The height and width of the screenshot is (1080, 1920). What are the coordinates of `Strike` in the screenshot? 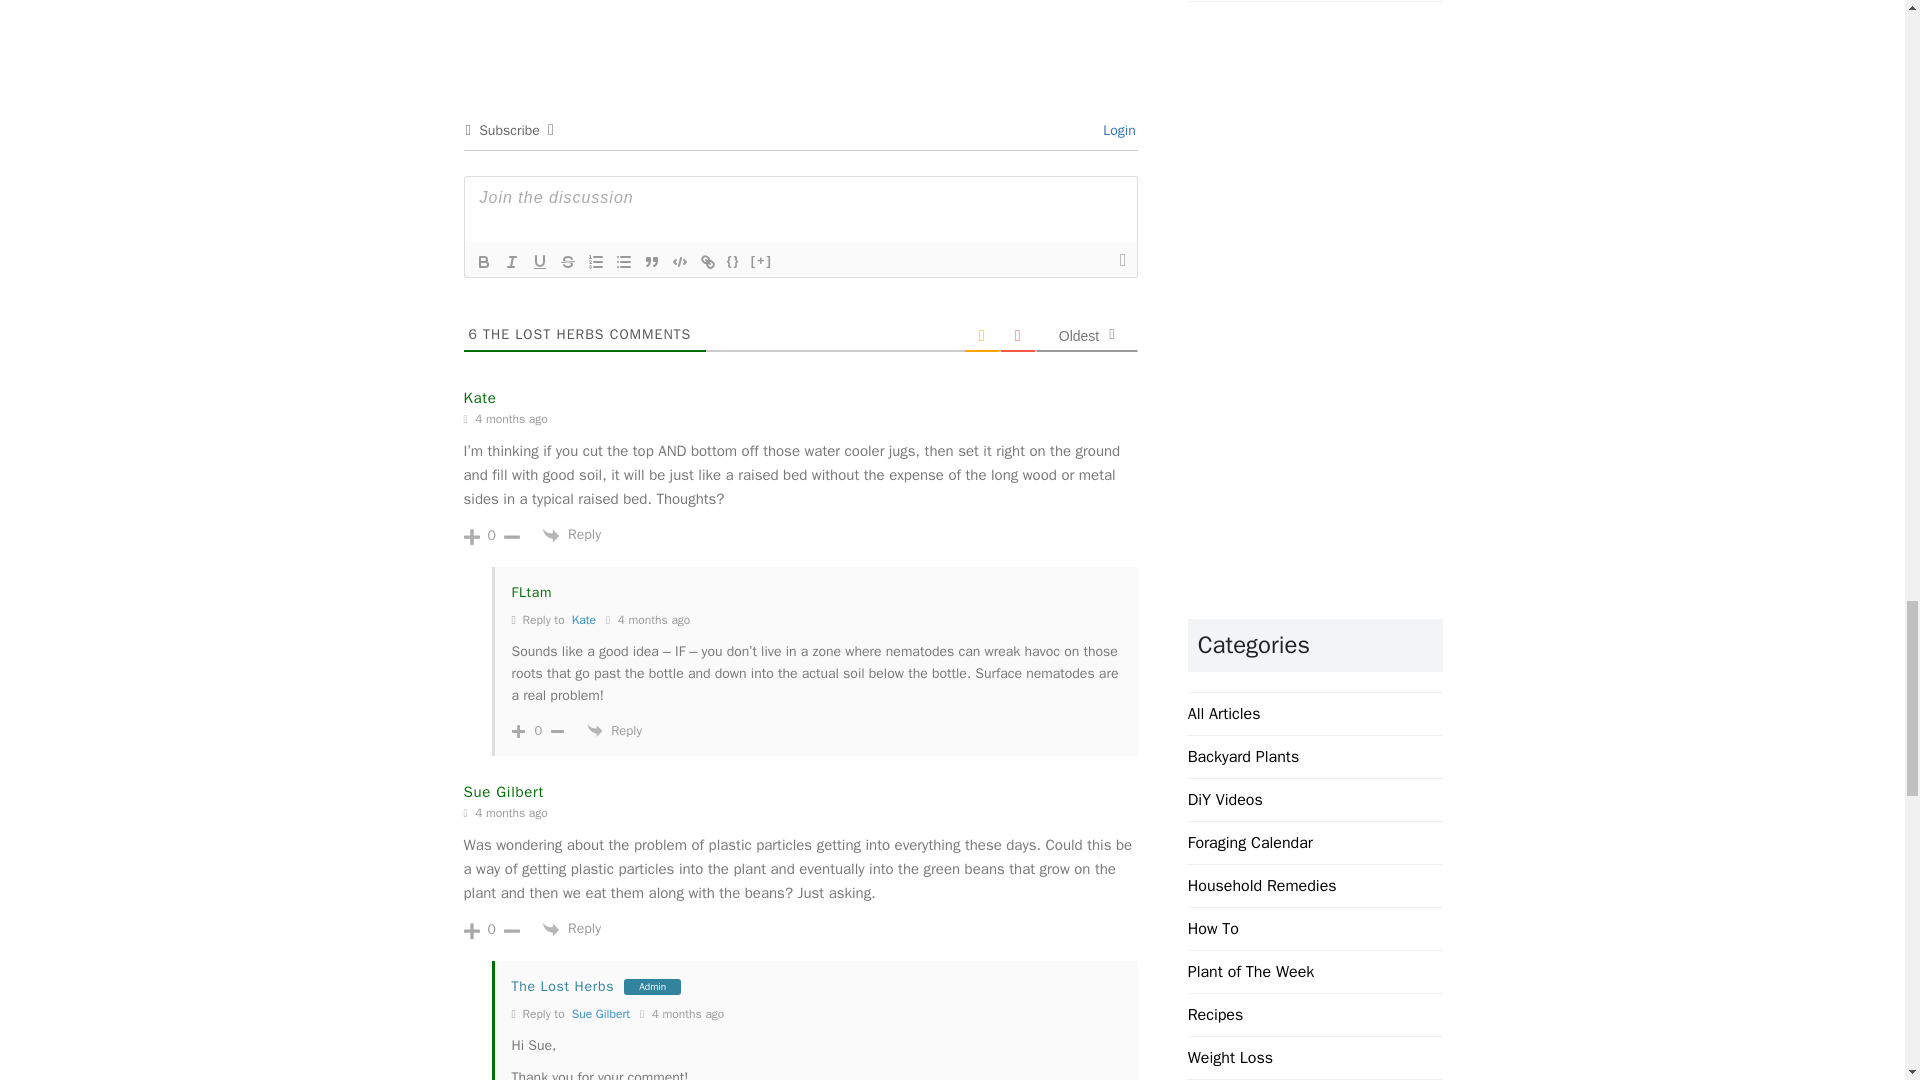 It's located at (568, 262).